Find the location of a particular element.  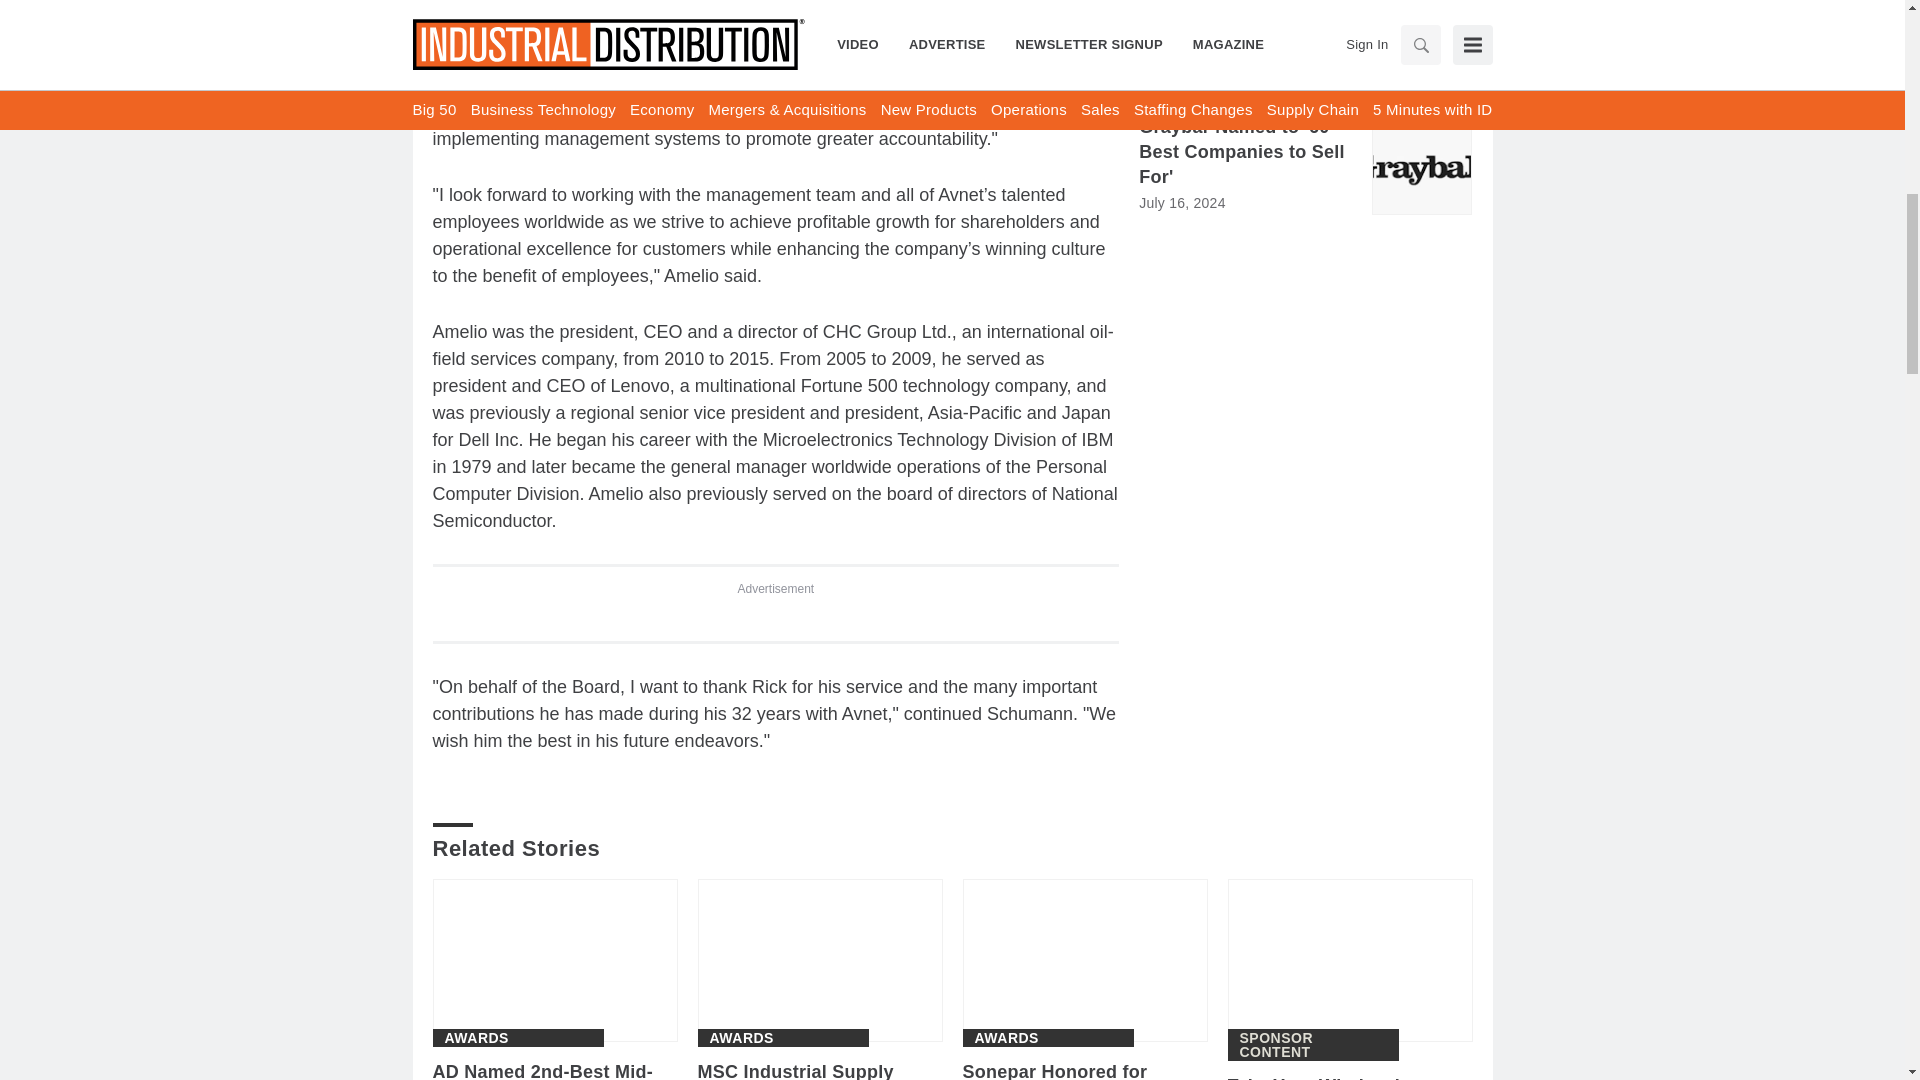

Awards is located at coordinates (1006, 1038).